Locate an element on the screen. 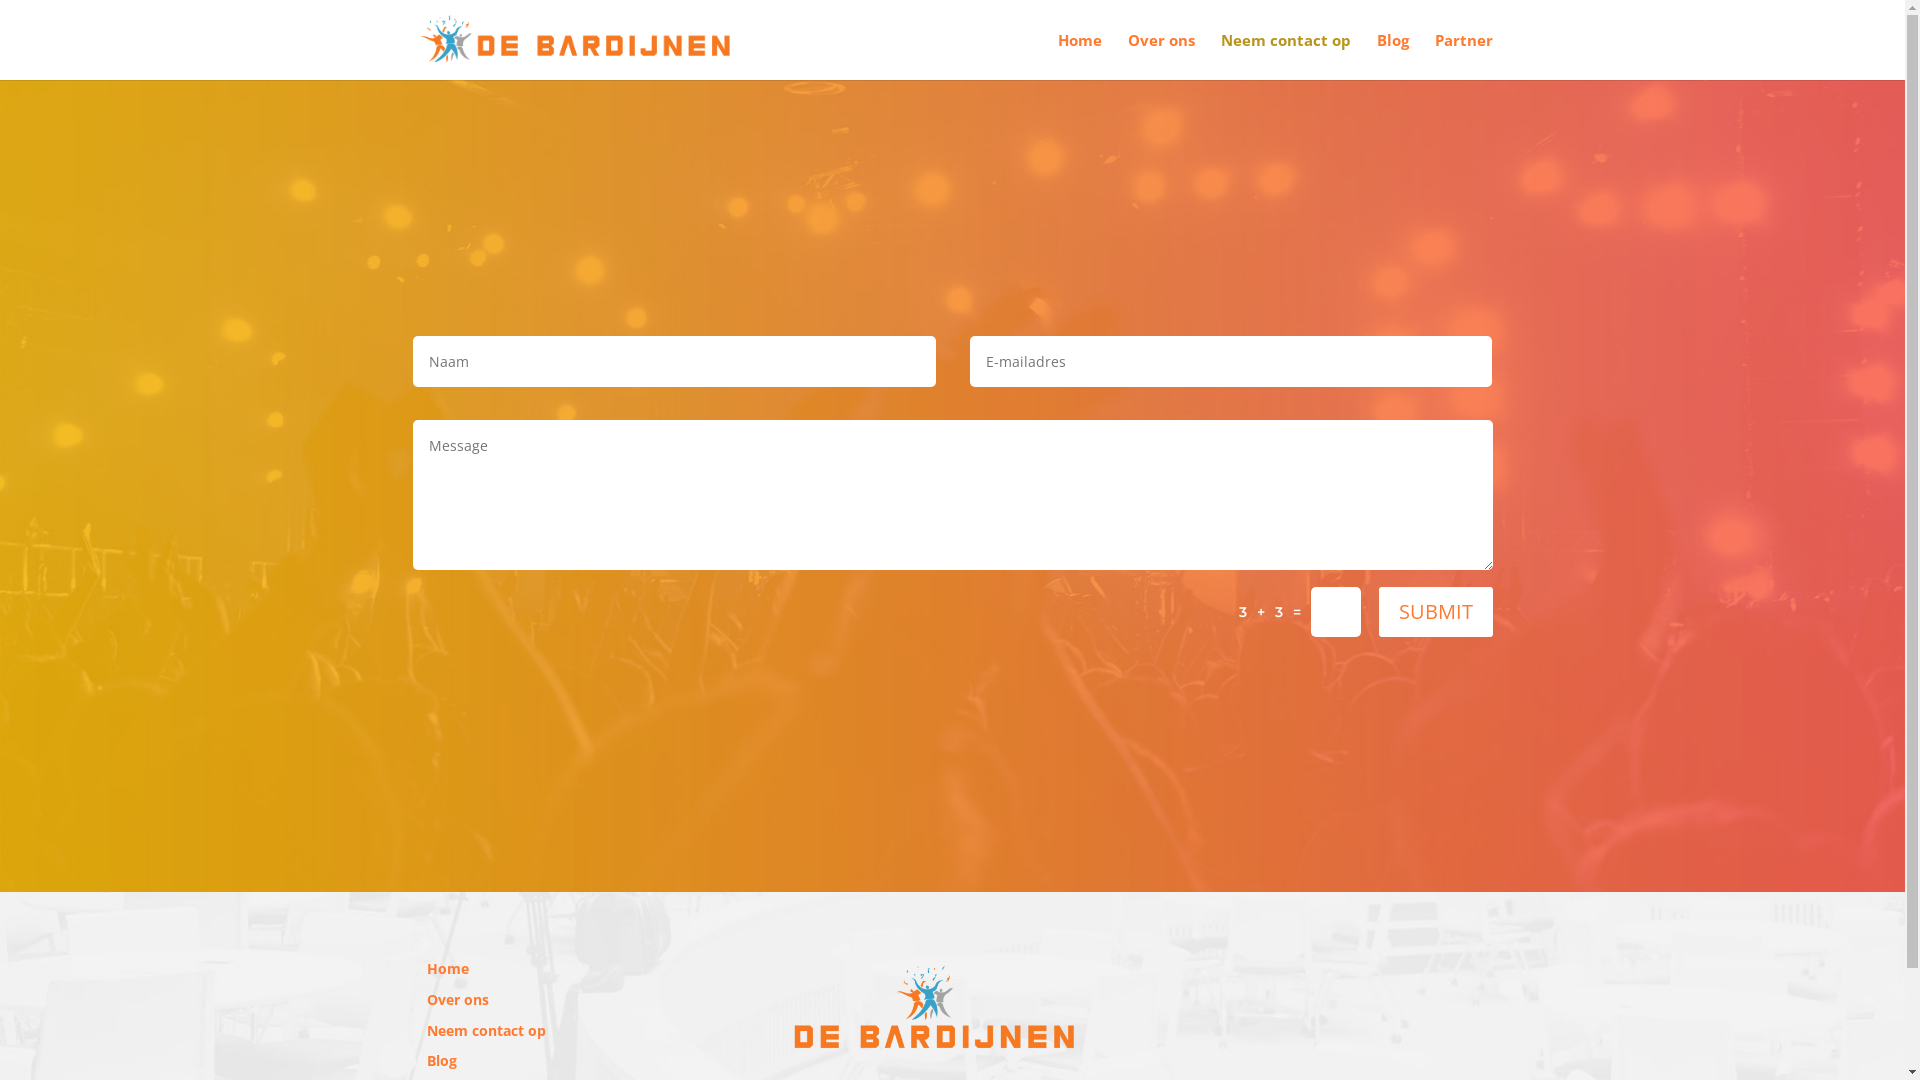 The height and width of the screenshot is (1080, 1920). Blog is located at coordinates (441, 1060).